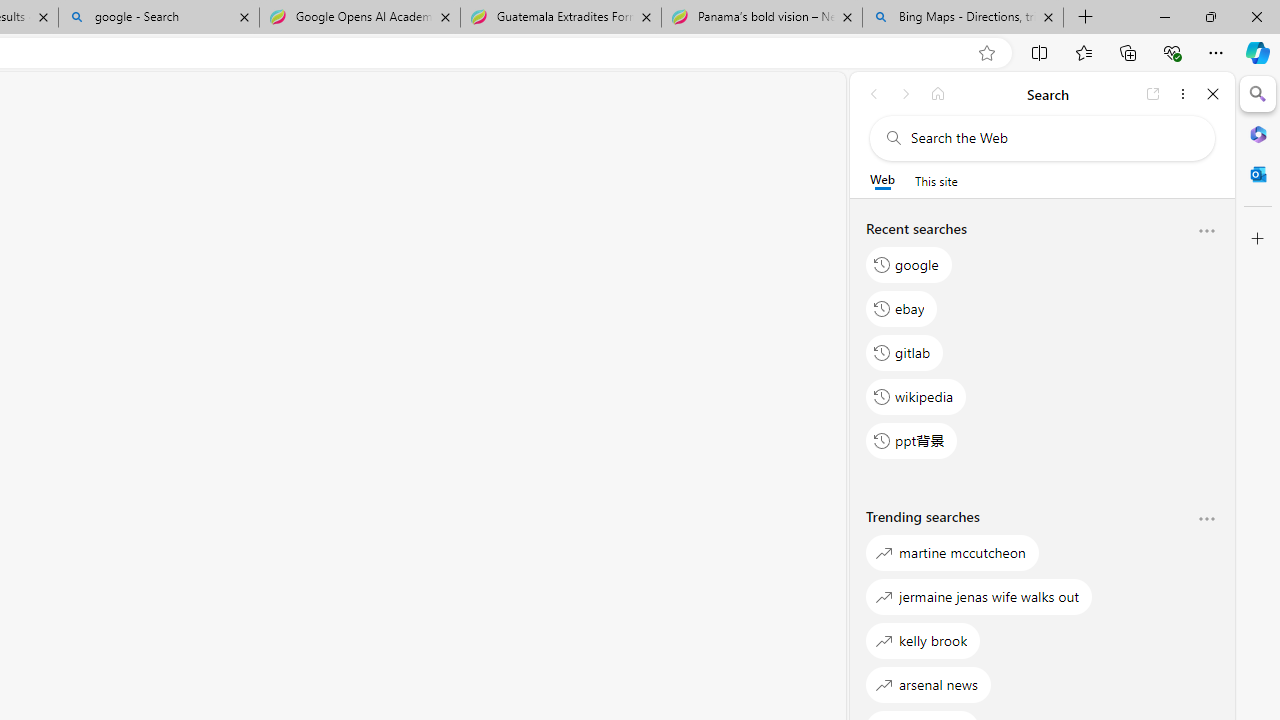  Describe the element at coordinates (902, 308) in the screenshot. I see `ebay` at that location.